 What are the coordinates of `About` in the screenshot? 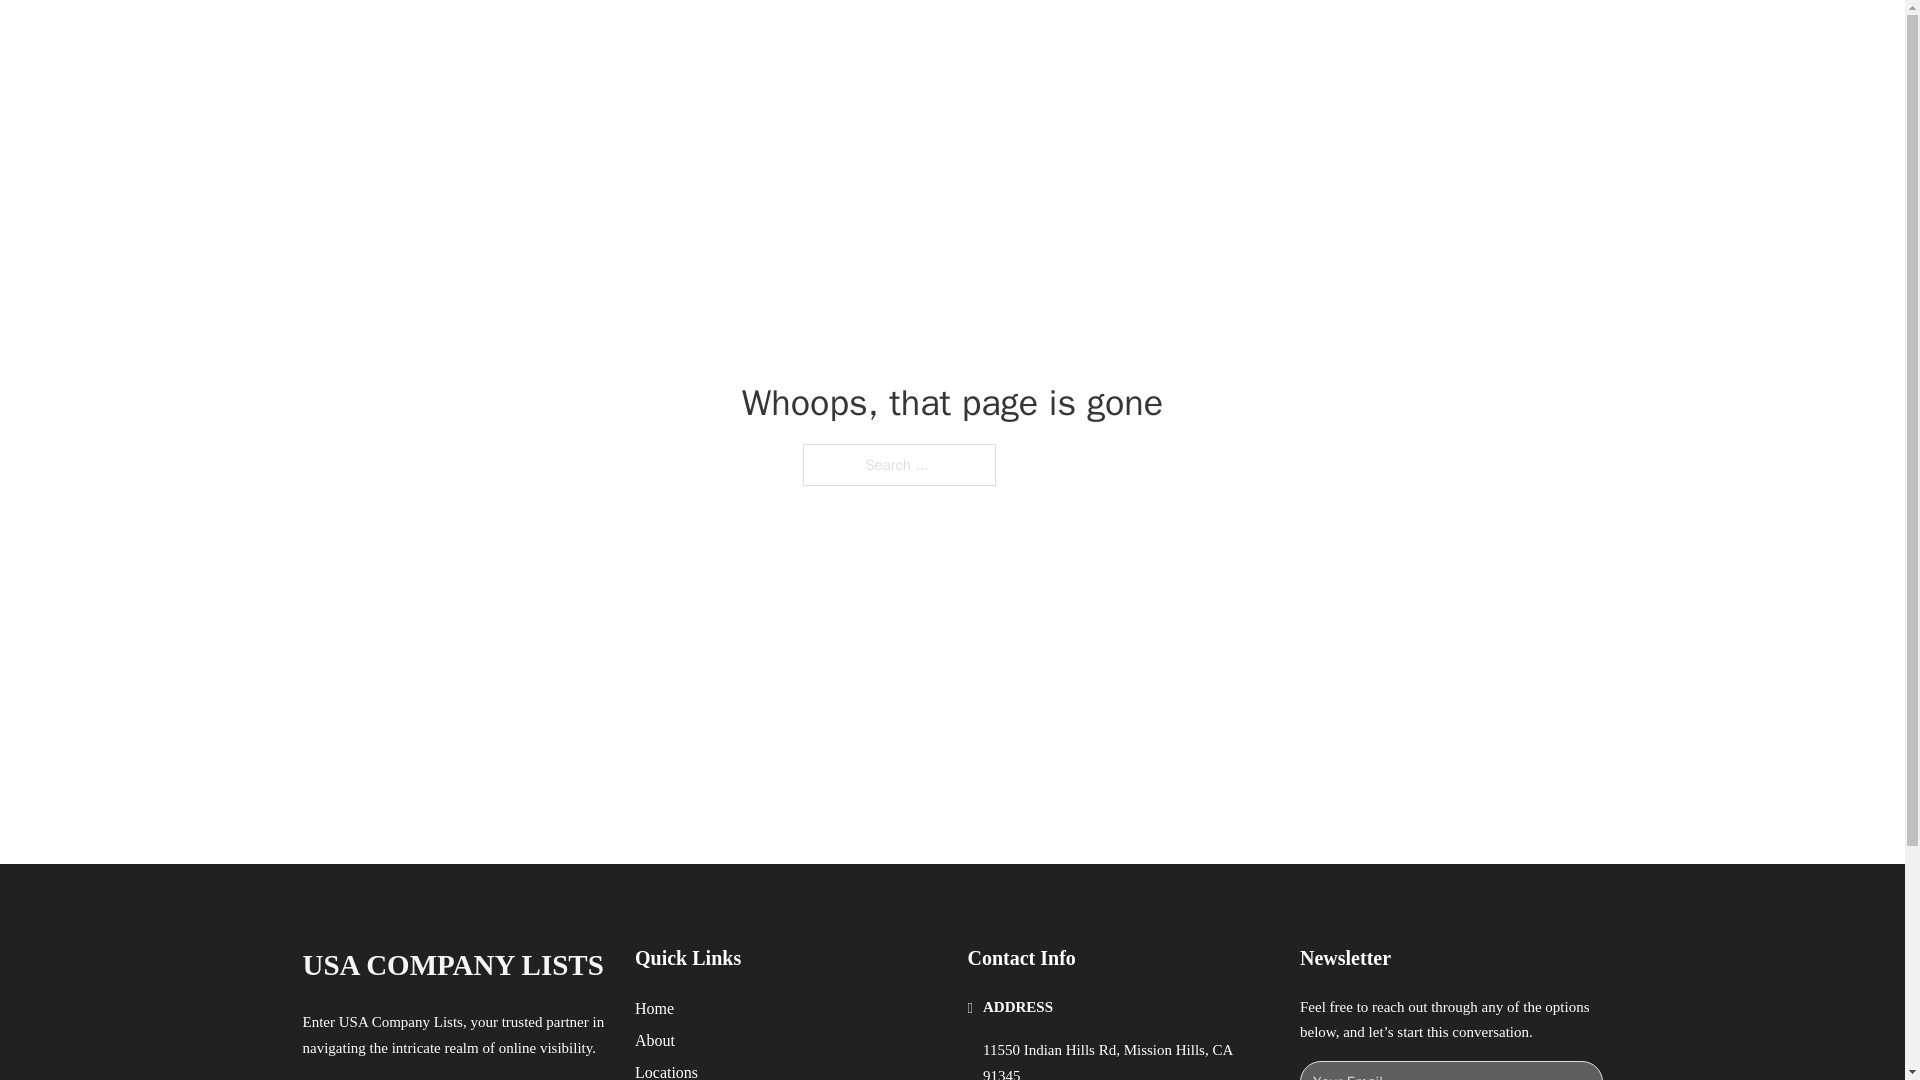 It's located at (655, 1040).